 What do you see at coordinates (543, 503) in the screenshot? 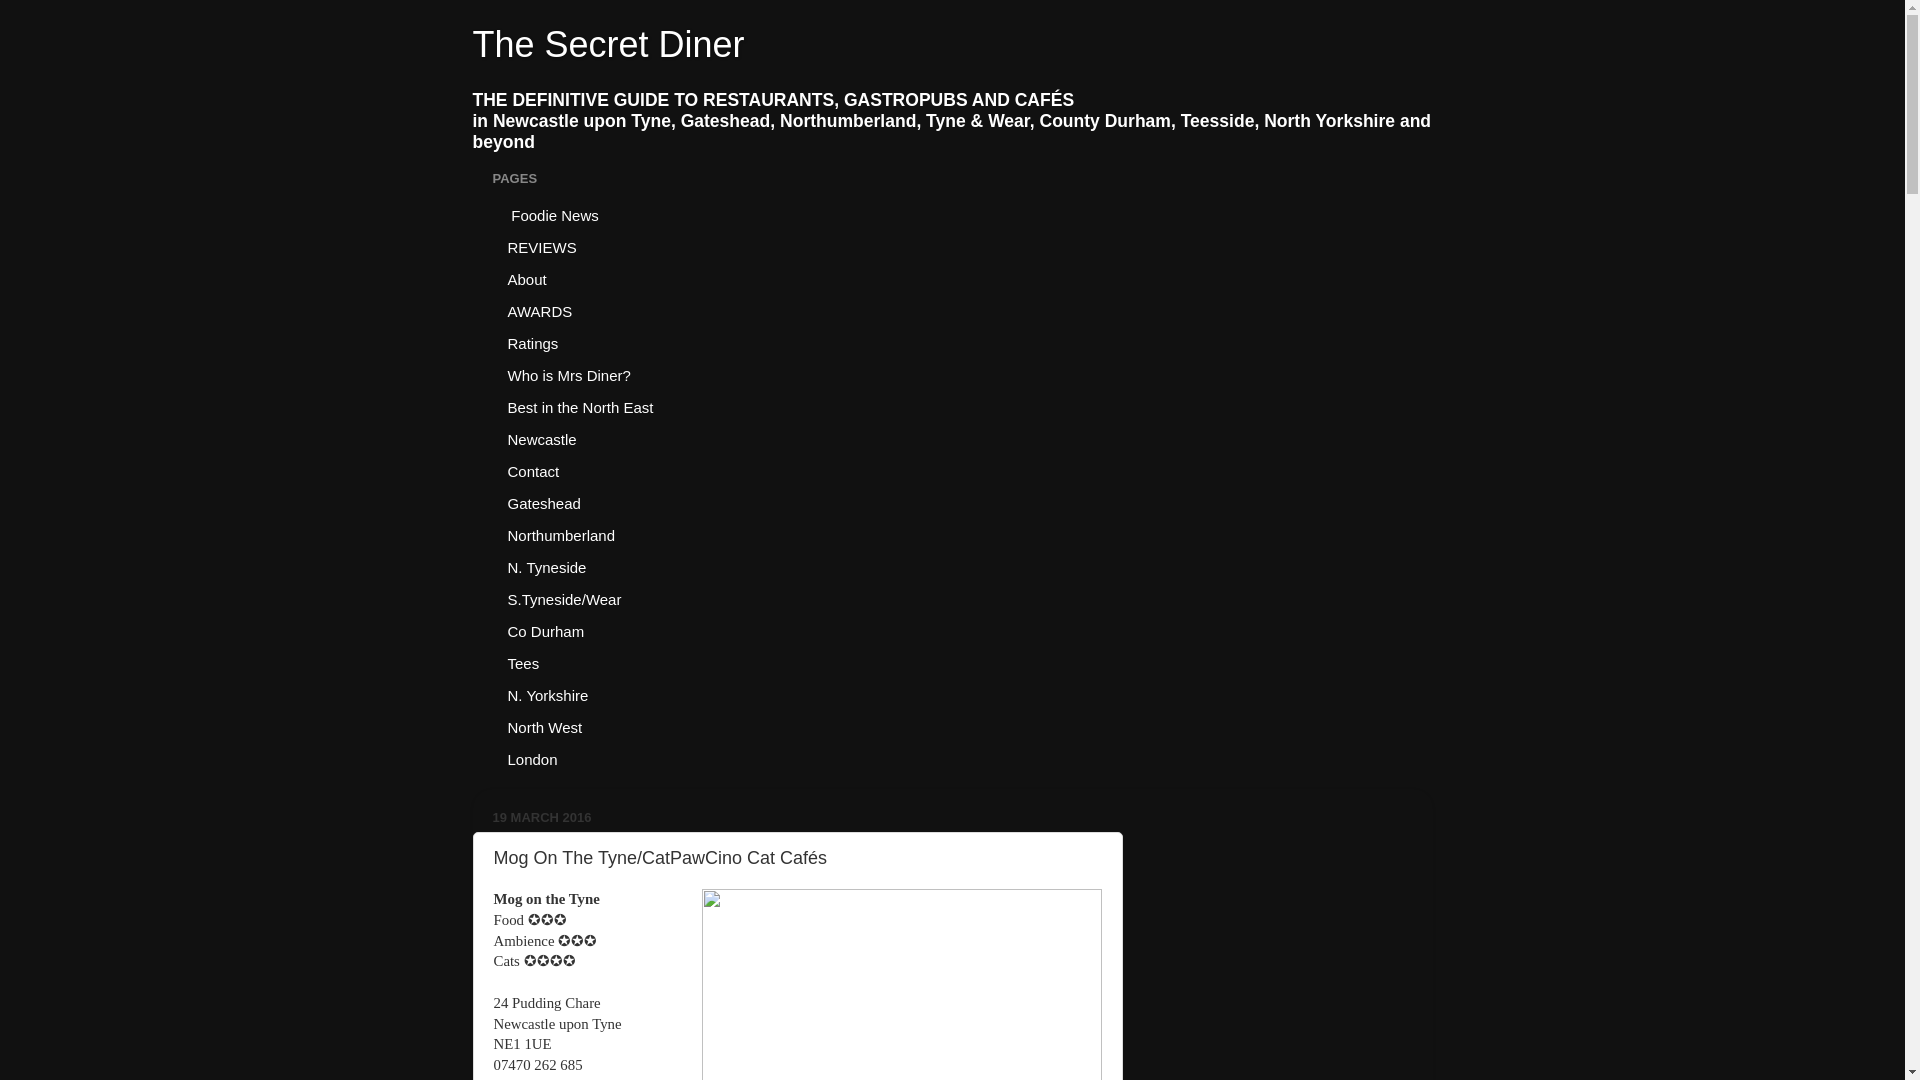
I see `Gateshead` at bounding box center [543, 503].